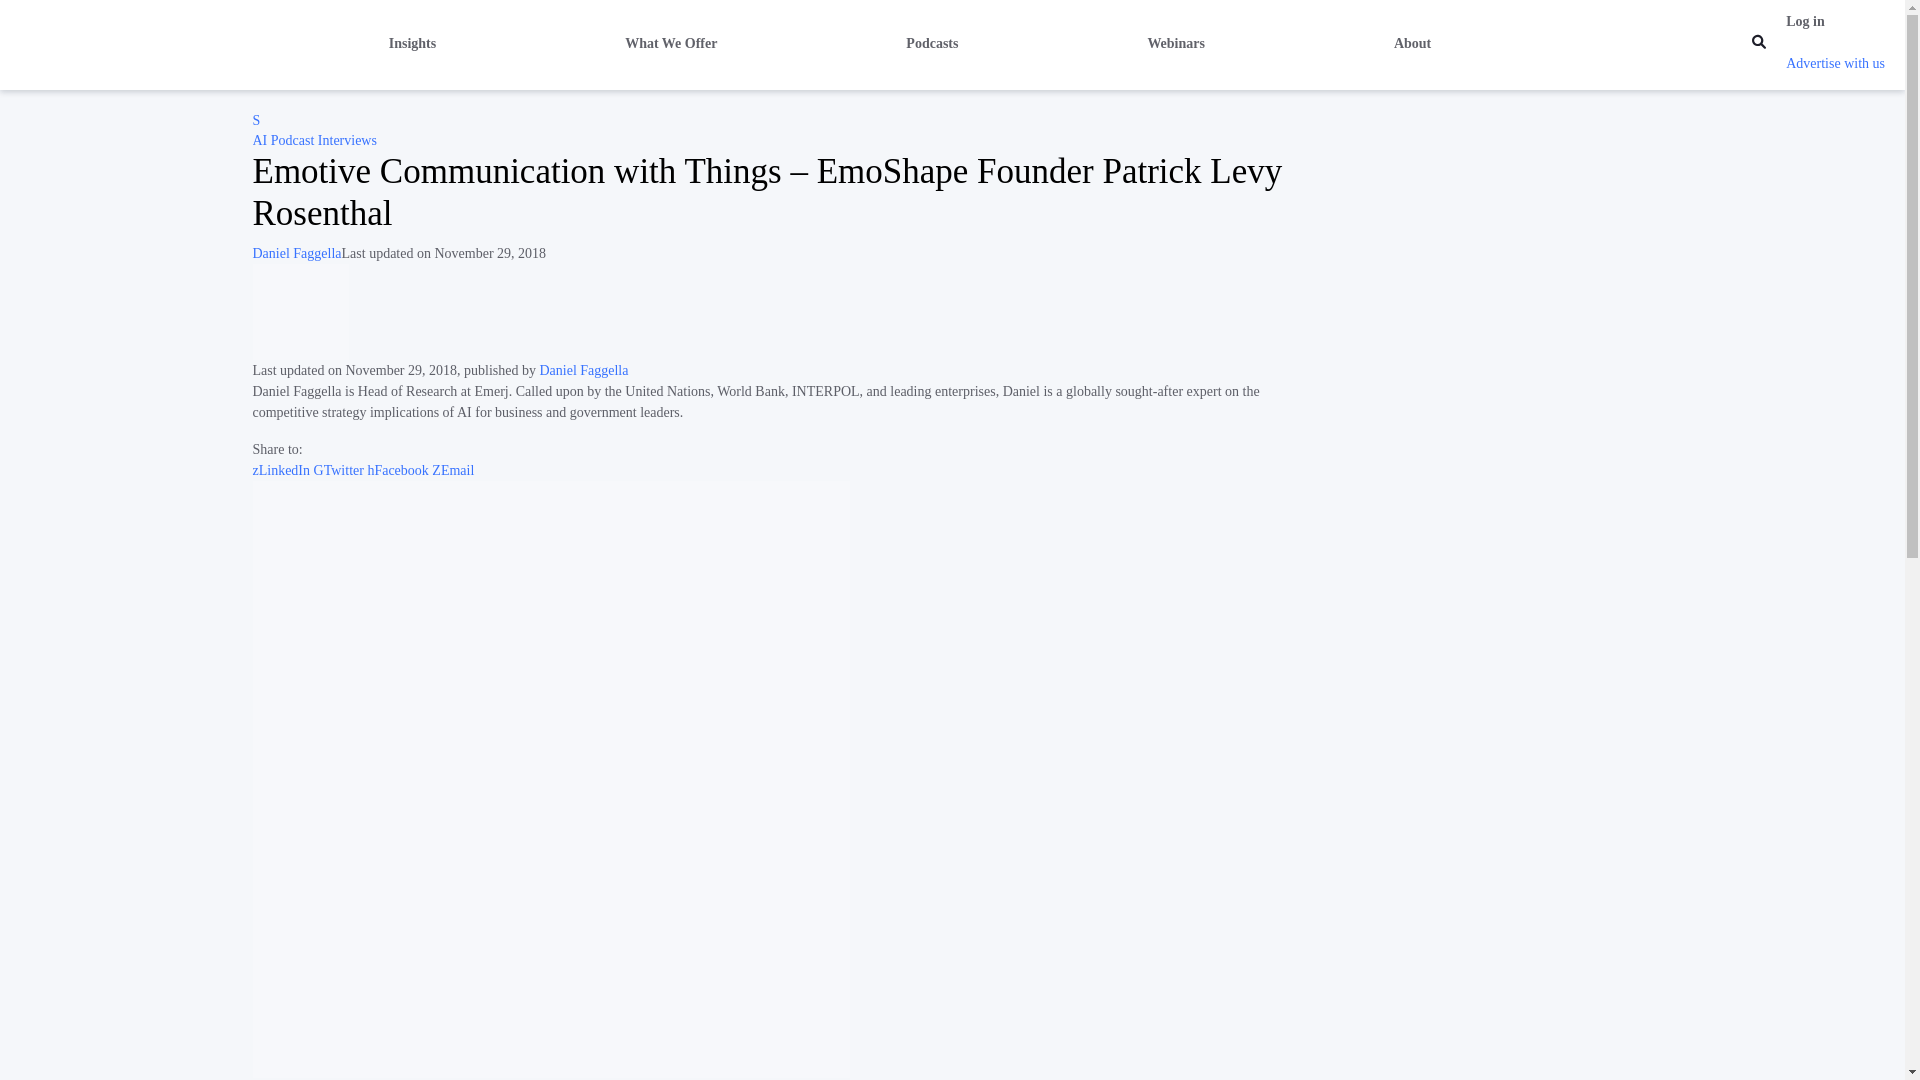 The height and width of the screenshot is (1080, 1920). What do you see at coordinates (412, 42) in the screenshot?
I see `Insights` at bounding box center [412, 42].